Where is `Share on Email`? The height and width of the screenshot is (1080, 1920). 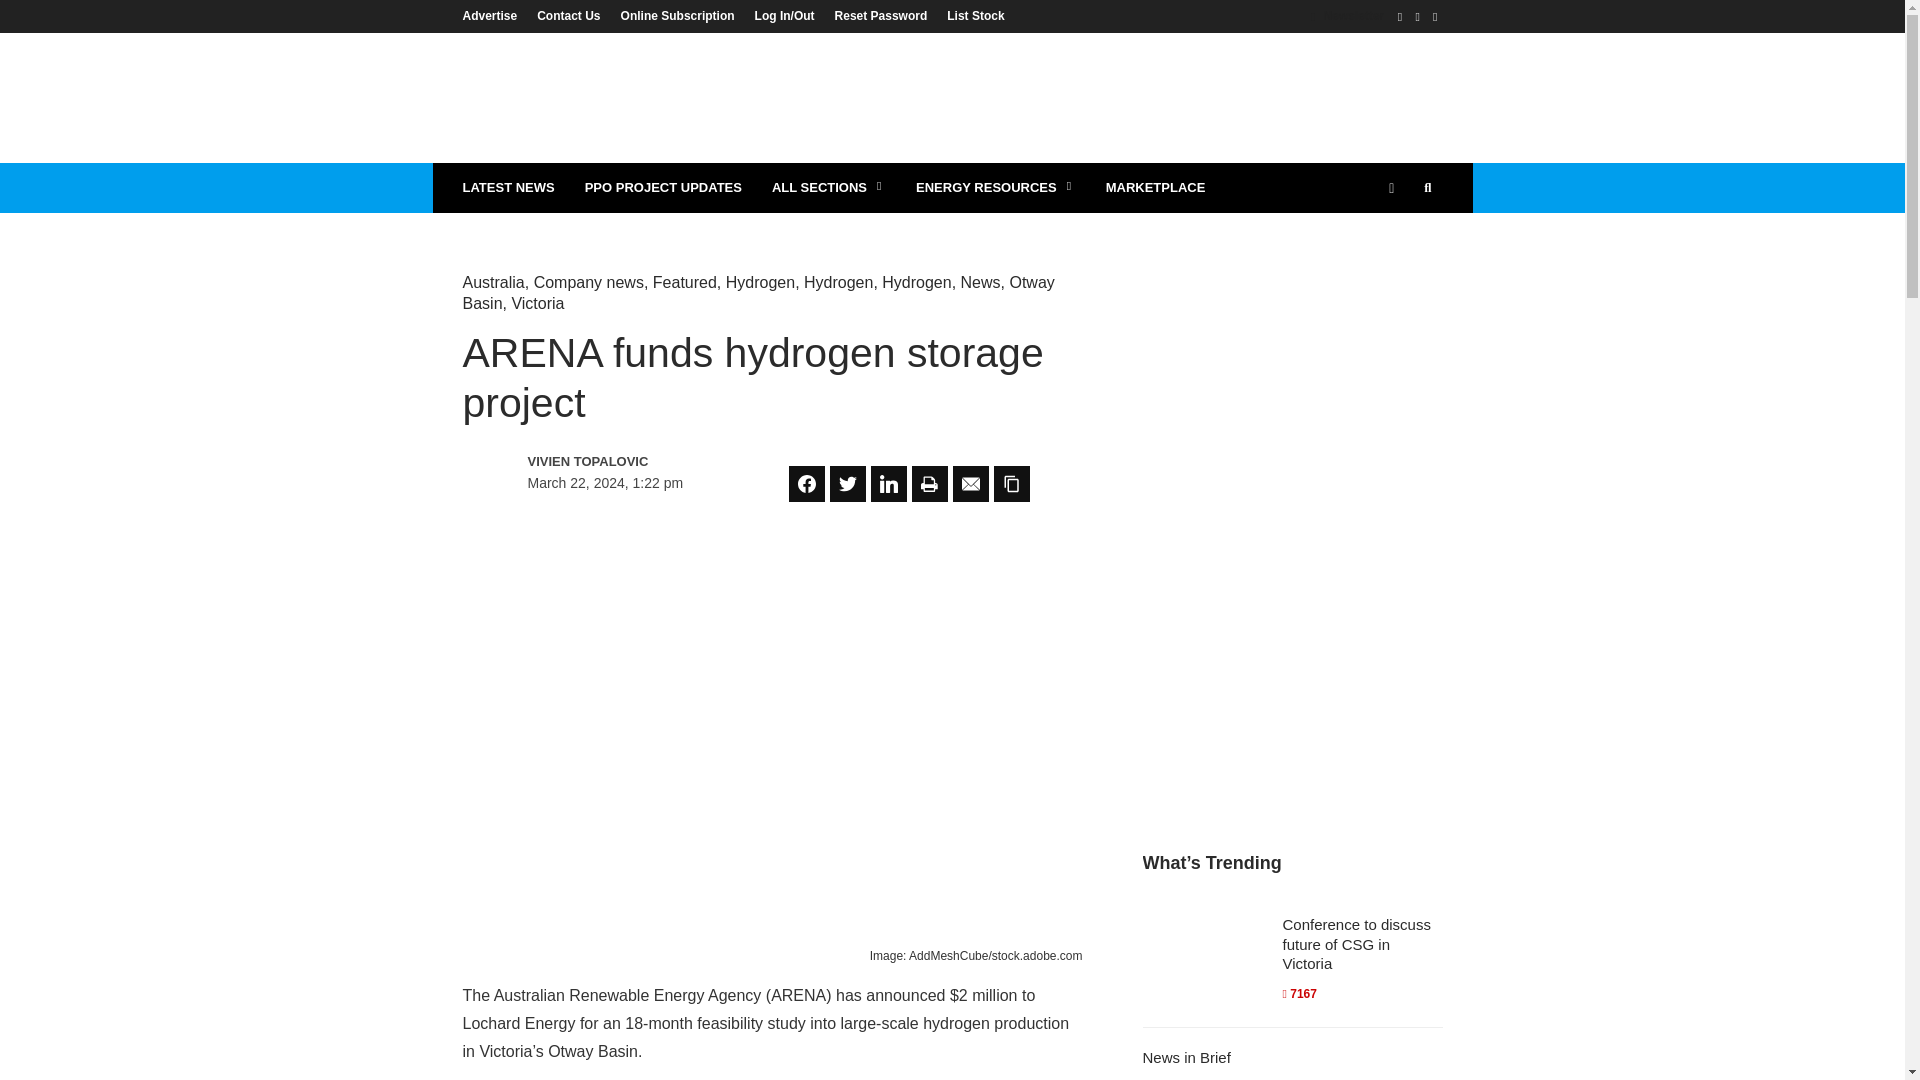
Share on Email is located at coordinates (970, 484).